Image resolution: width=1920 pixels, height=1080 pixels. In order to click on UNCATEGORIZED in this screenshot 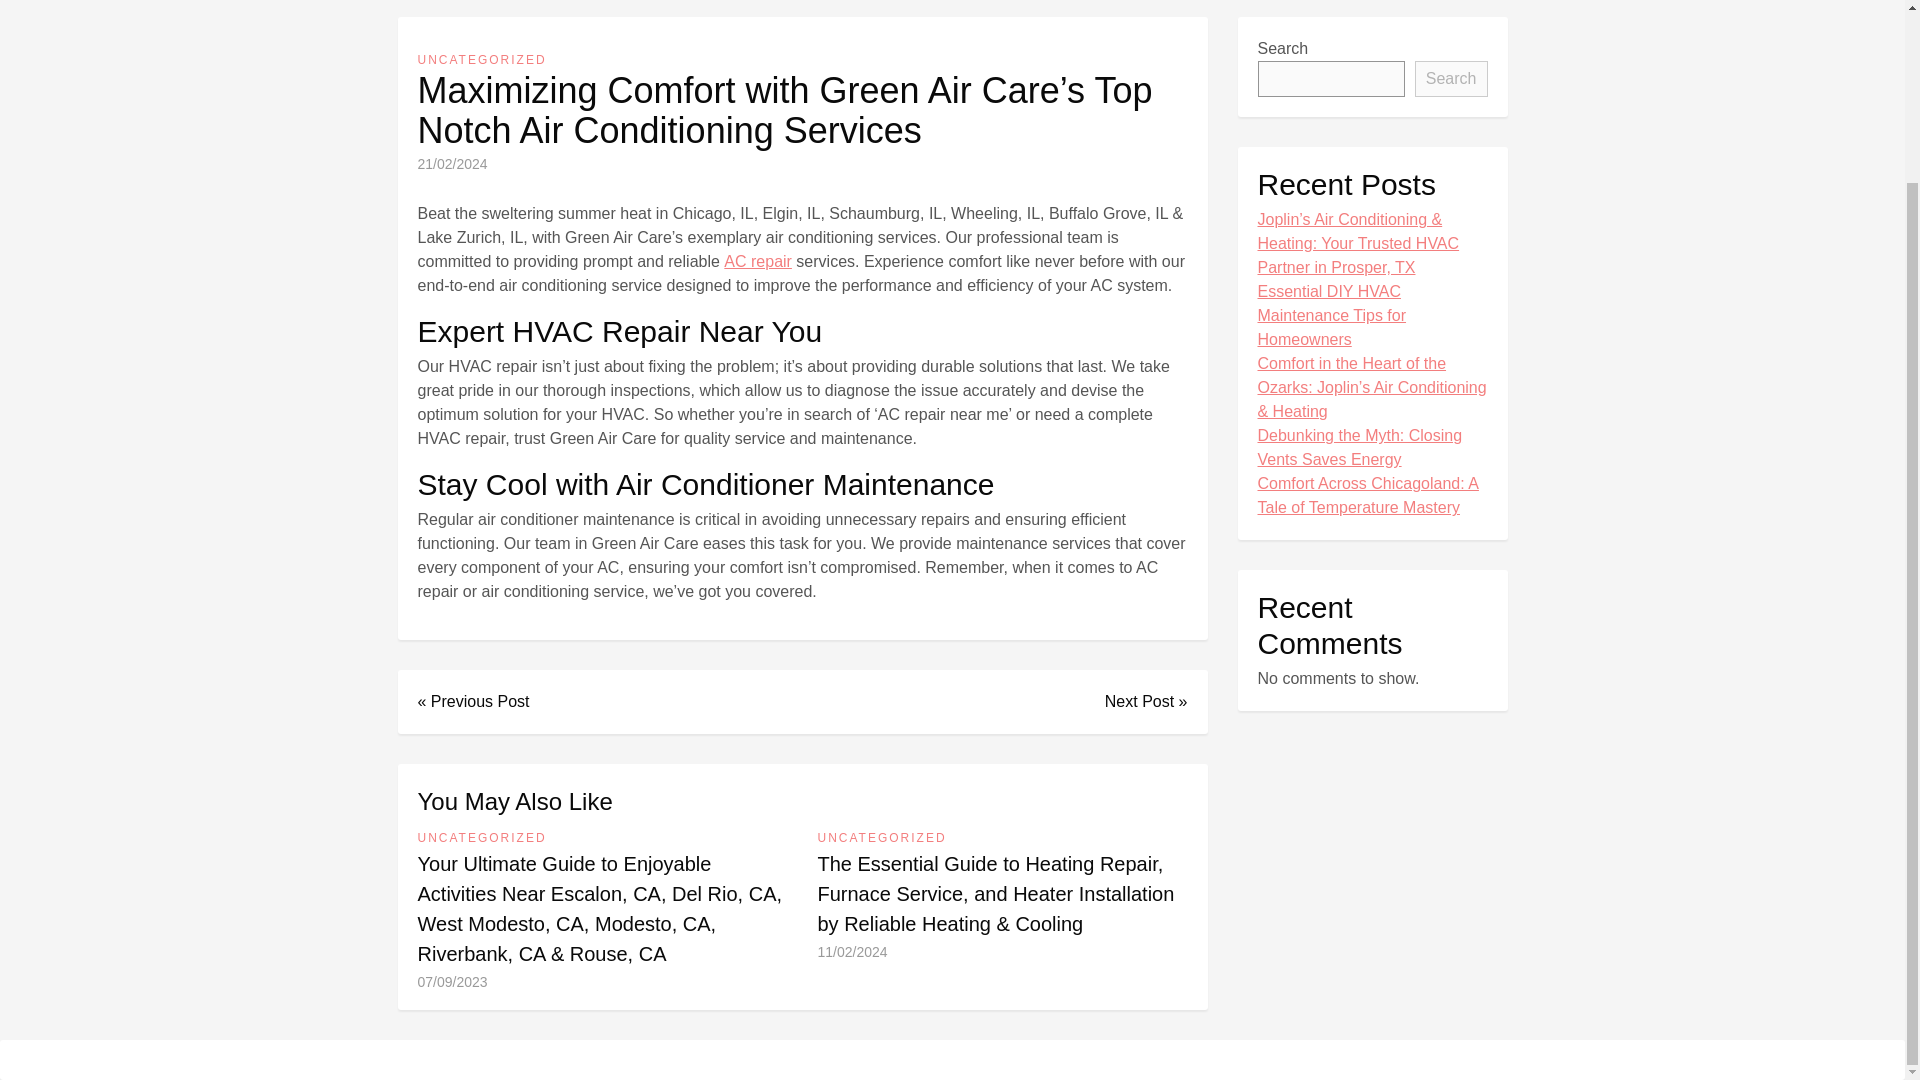, I will do `click(482, 60)`.